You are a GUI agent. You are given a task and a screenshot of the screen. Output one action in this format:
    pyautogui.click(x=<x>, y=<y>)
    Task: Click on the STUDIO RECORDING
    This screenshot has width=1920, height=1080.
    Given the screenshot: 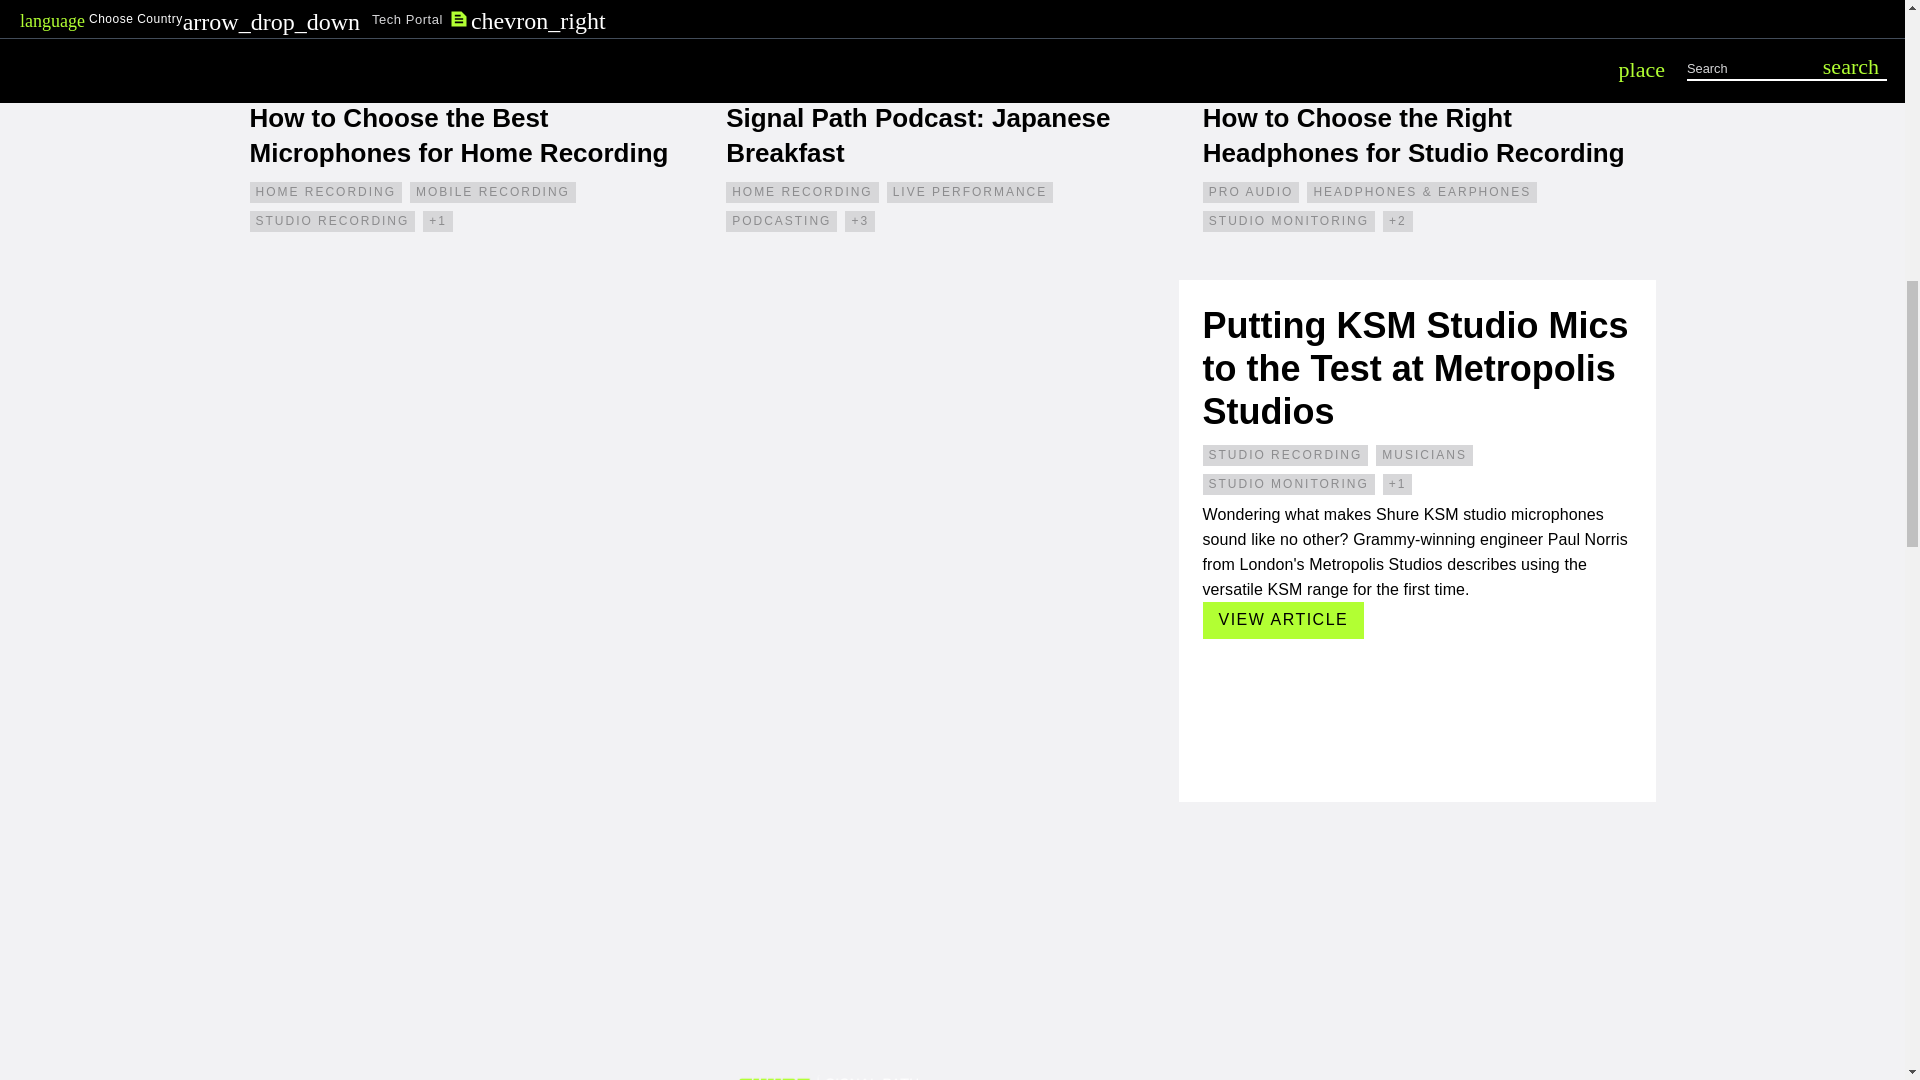 What is the action you would take?
    pyautogui.click(x=332, y=221)
    